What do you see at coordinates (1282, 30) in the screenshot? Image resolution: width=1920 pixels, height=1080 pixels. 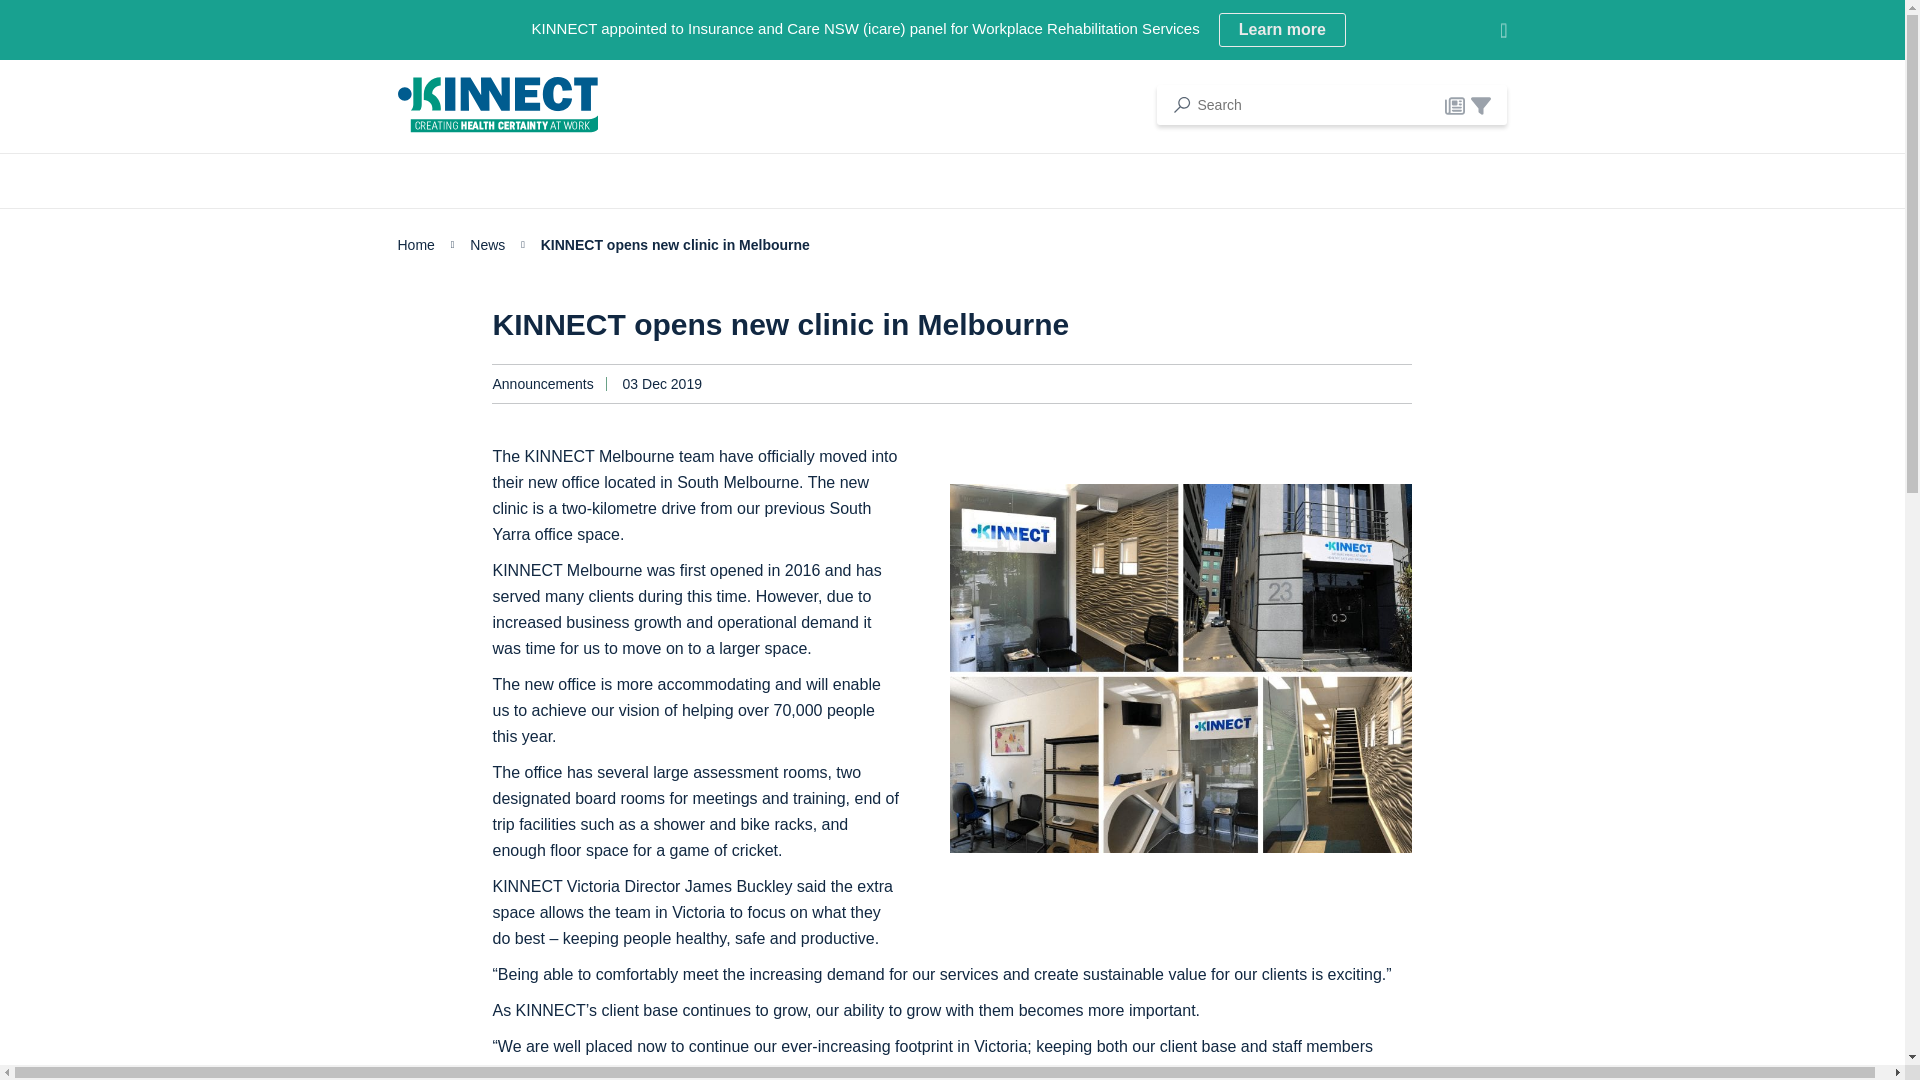 I see `post` at bounding box center [1282, 30].